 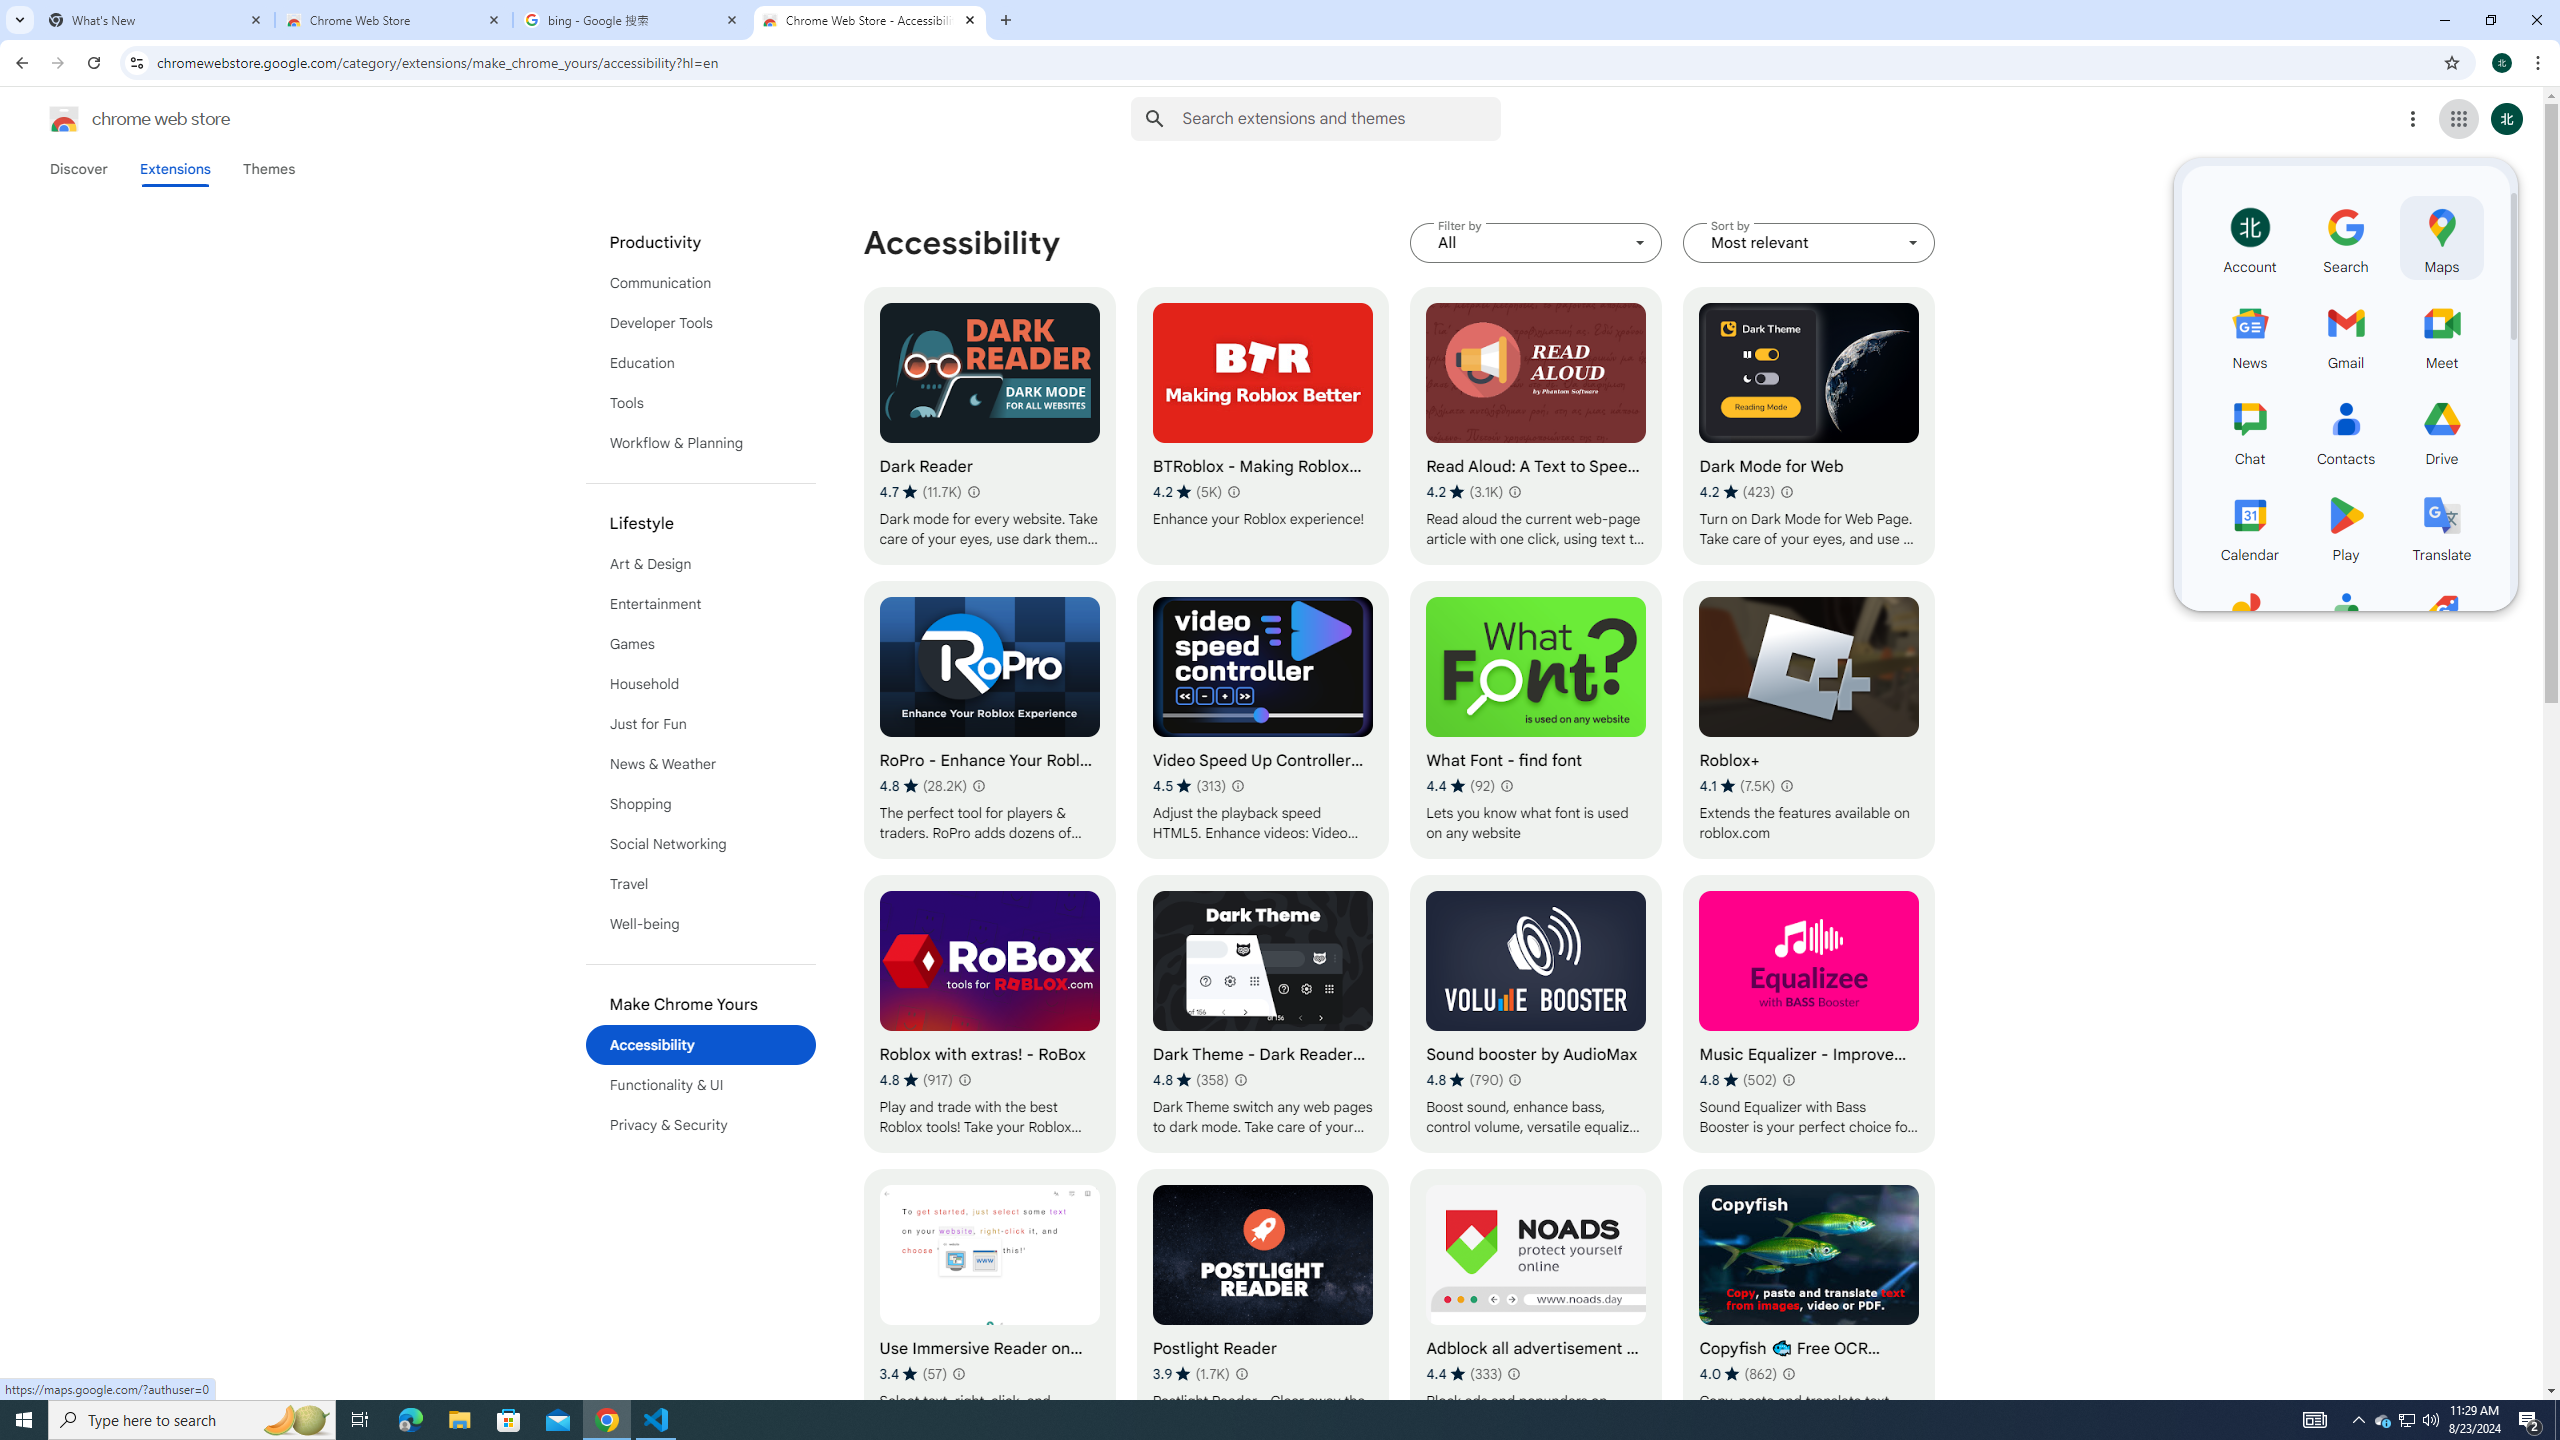 What do you see at coordinates (1240, 1374) in the screenshot?
I see `Learn more about results and reviews "Postlight Reader"` at bounding box center [1240, 1374].